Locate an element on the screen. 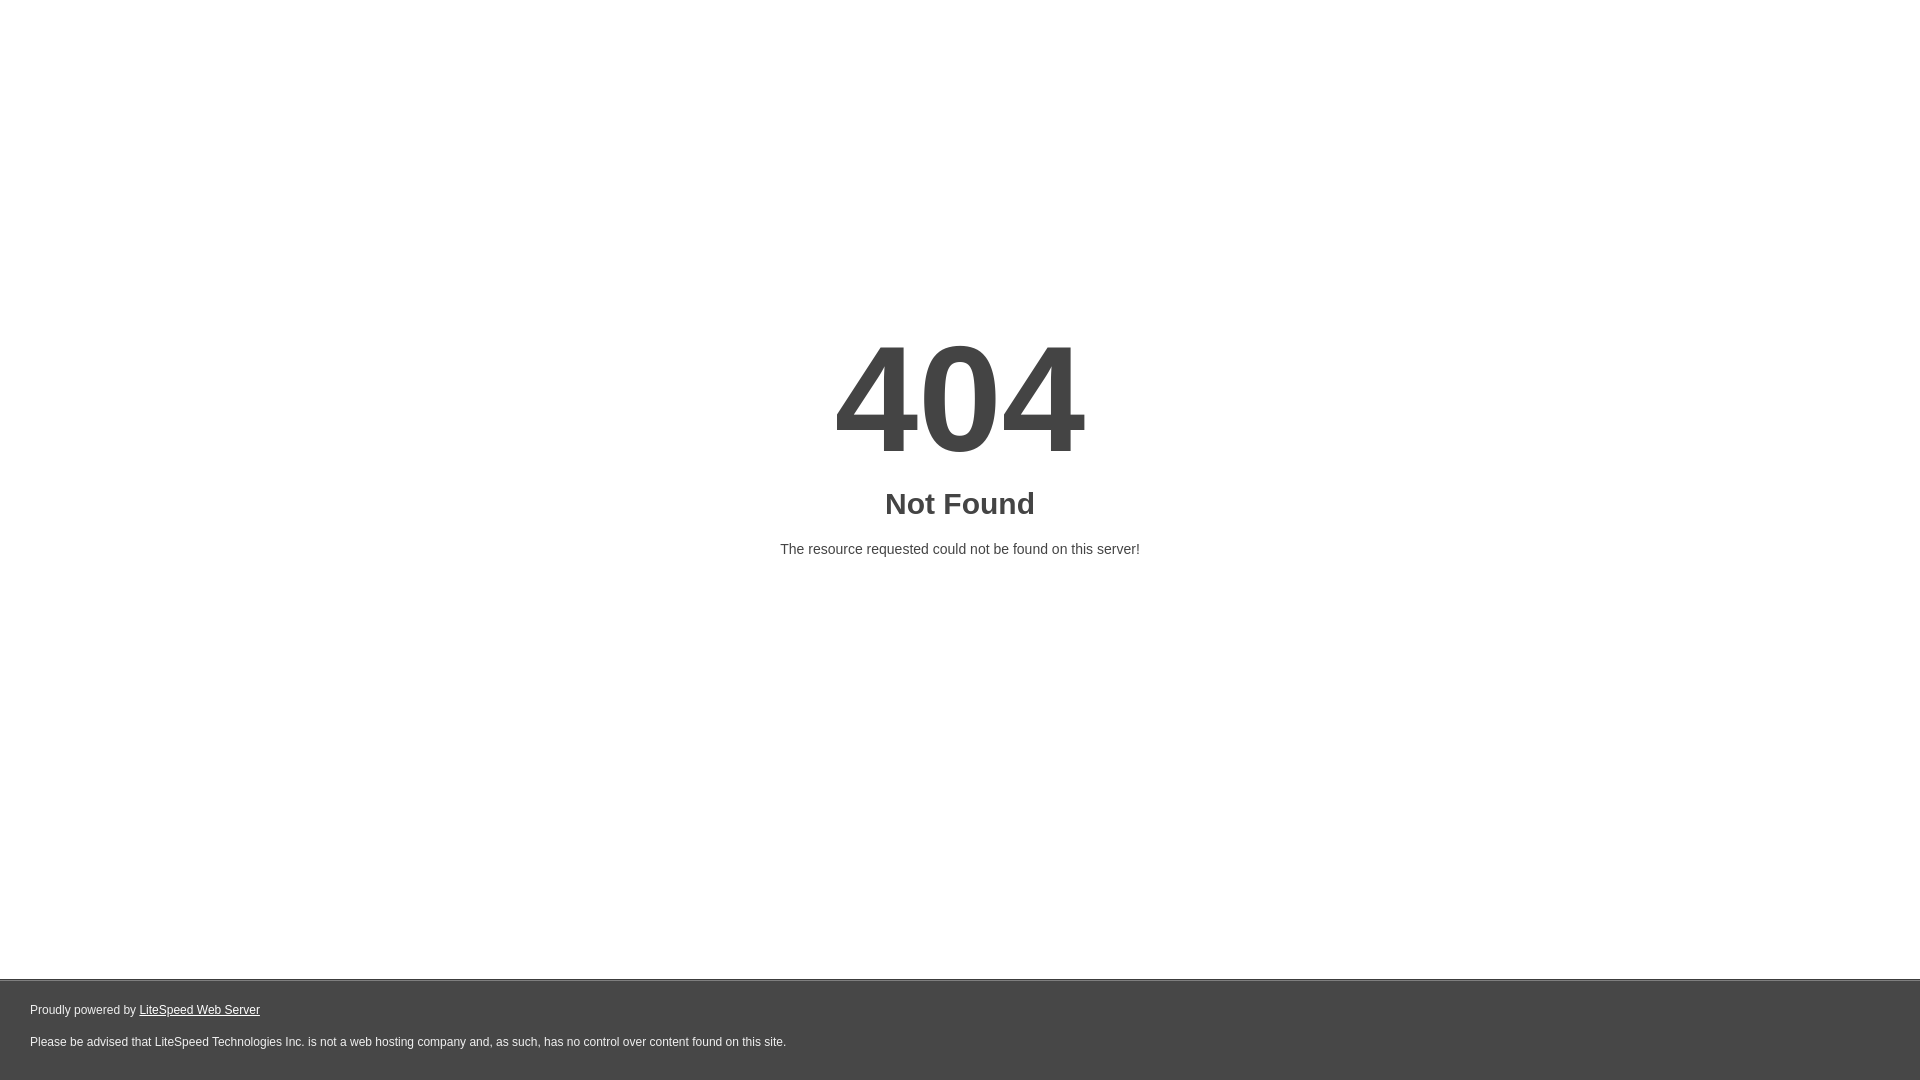 The width and height of the screenshot is (1920, 1080). LiteSpeed Web Server is located at coordinates (200, 1010).